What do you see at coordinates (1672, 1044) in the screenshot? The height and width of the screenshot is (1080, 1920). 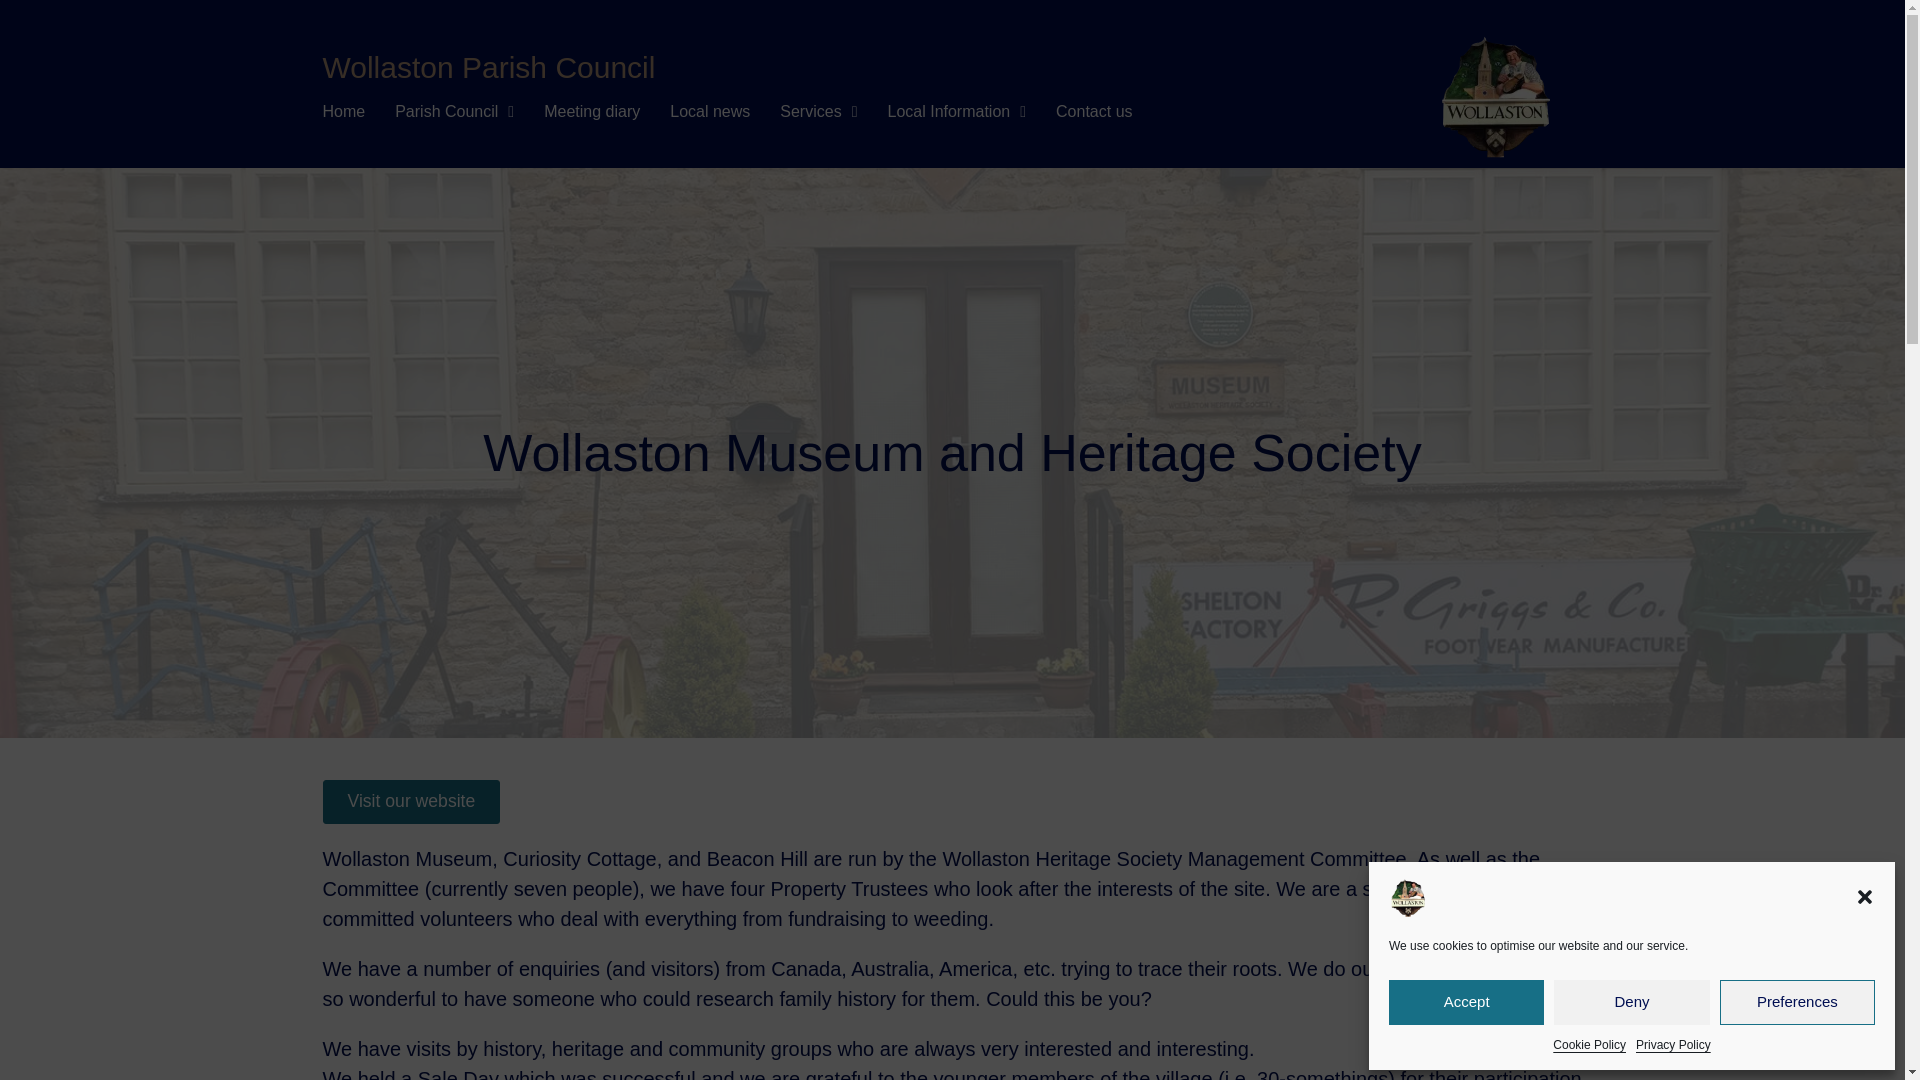 I see `Privacy Policy` at bounding box center [1672, 1044].